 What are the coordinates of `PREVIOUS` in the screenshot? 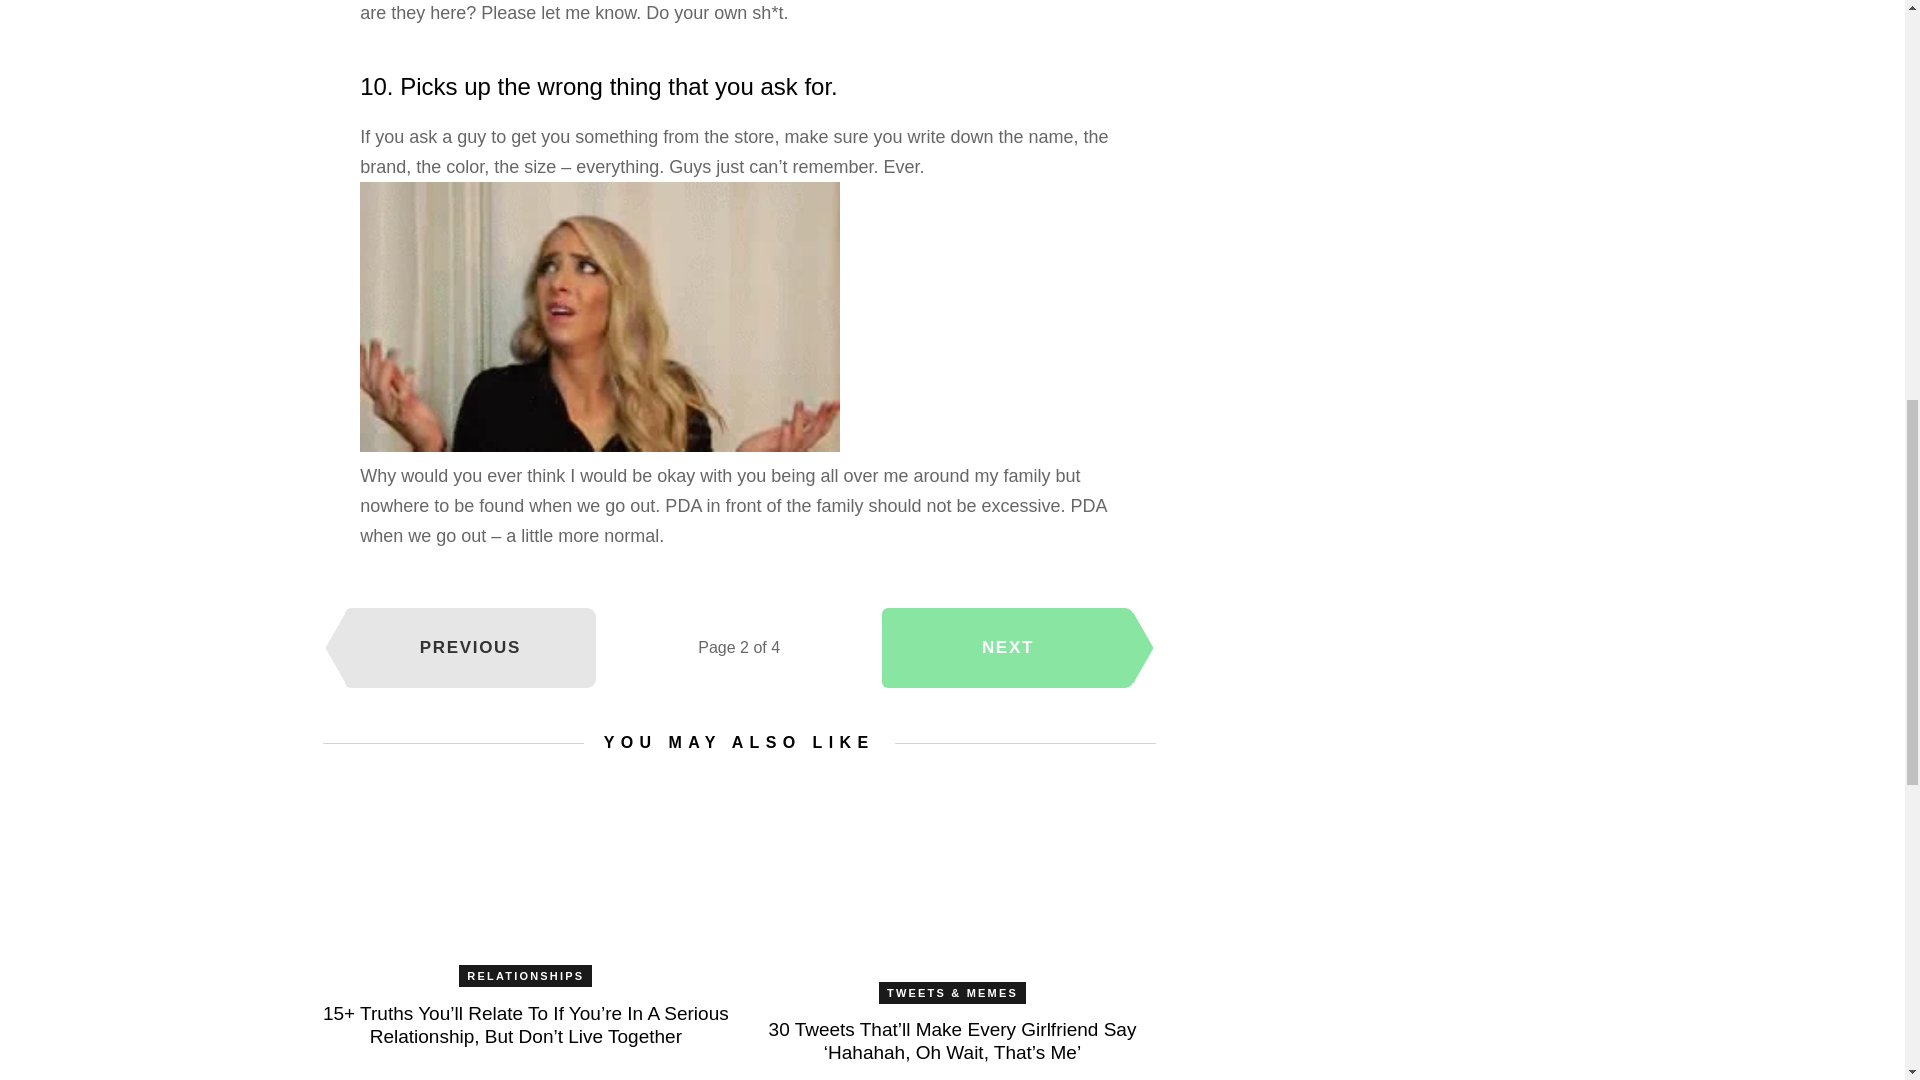 It's located at (469, 648).